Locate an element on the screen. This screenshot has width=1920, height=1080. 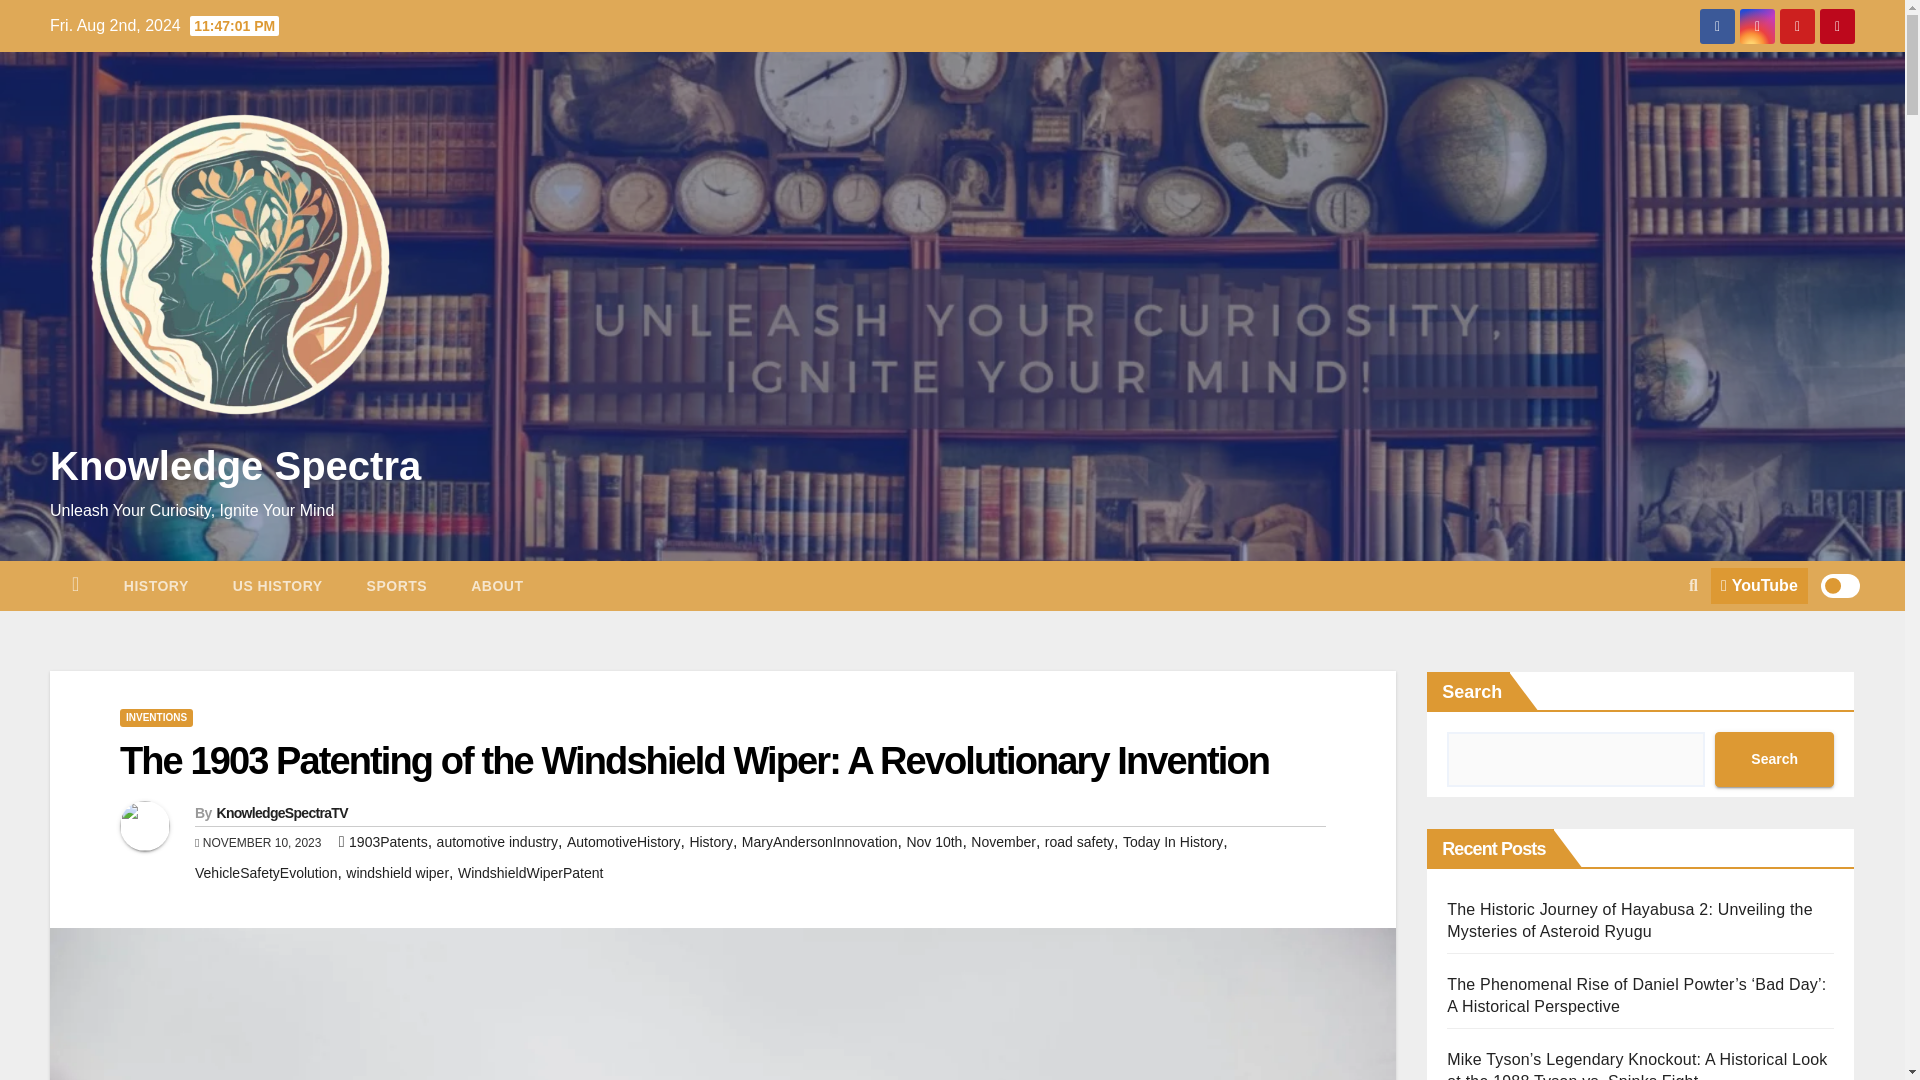
Today In History is located at coordinates (1173, 841).